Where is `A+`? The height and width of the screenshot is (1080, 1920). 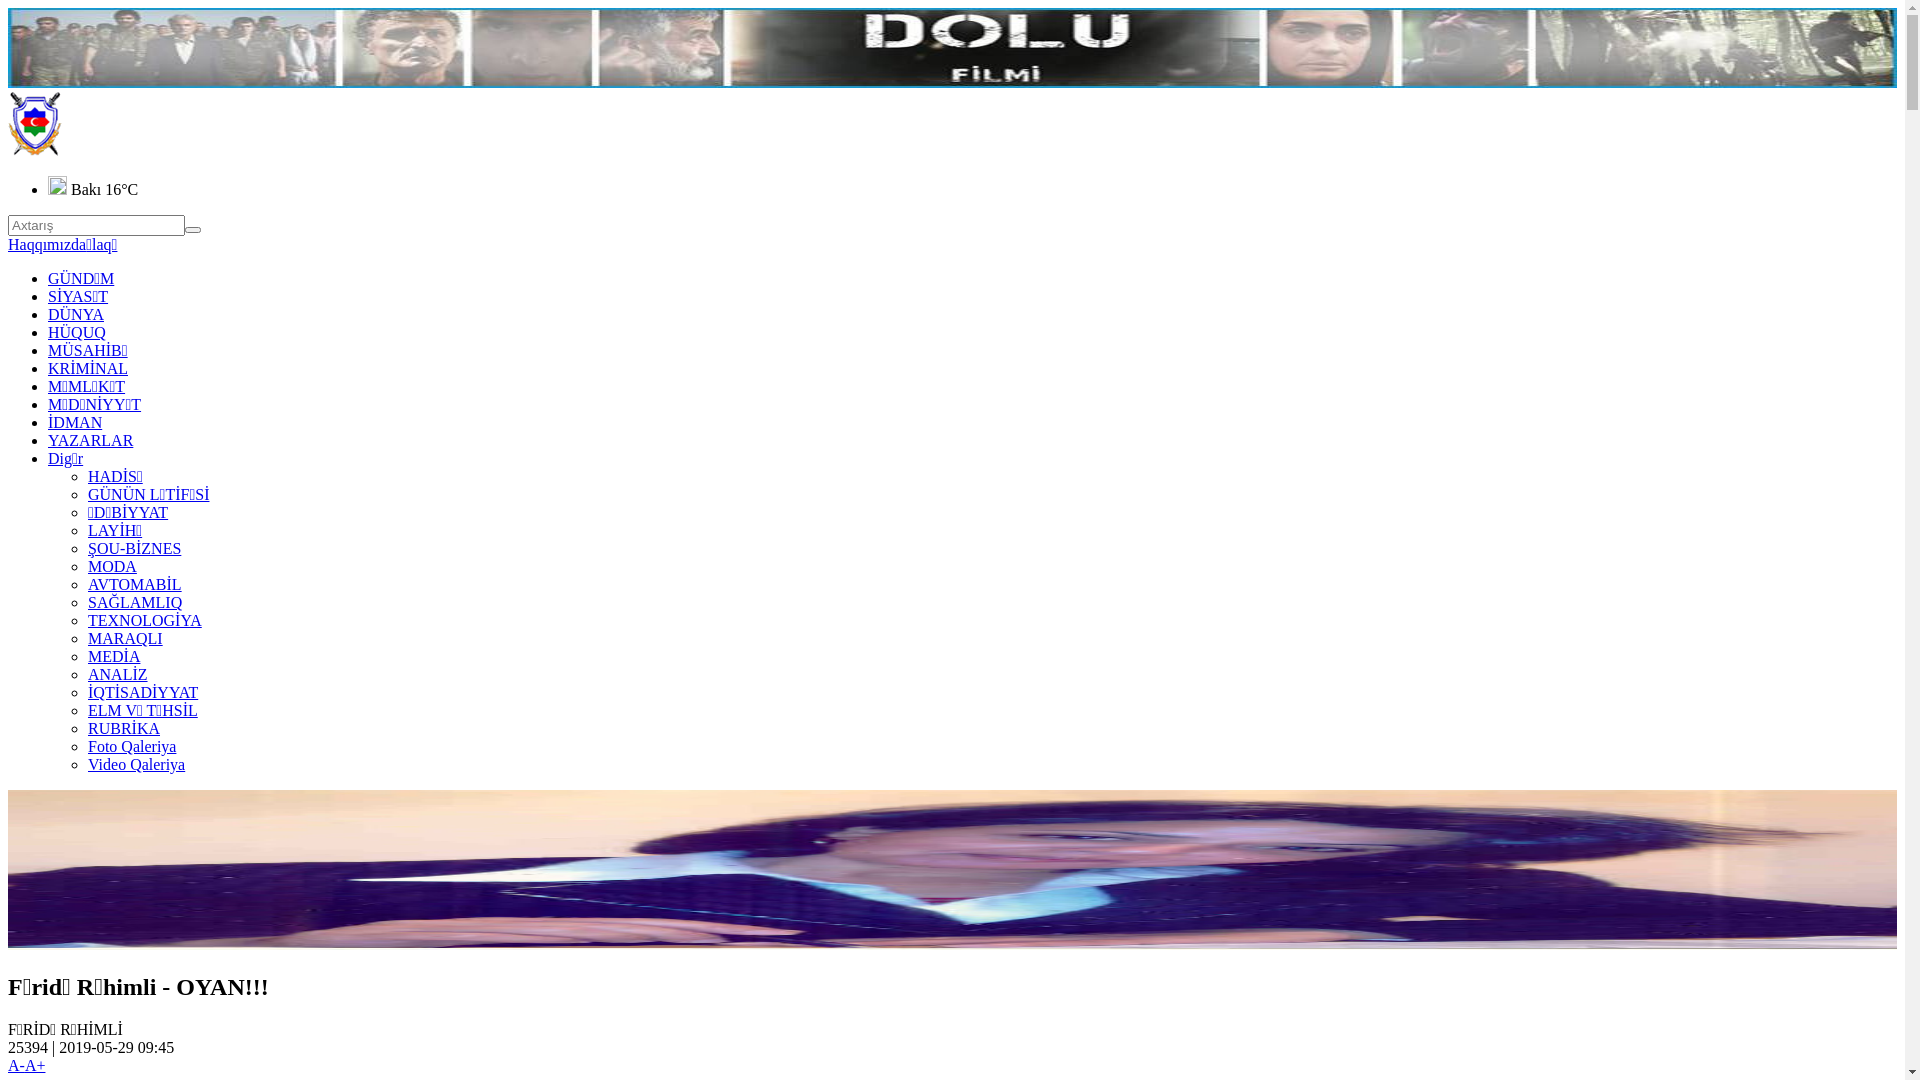 A+ is located at coordinates (36, 1066).